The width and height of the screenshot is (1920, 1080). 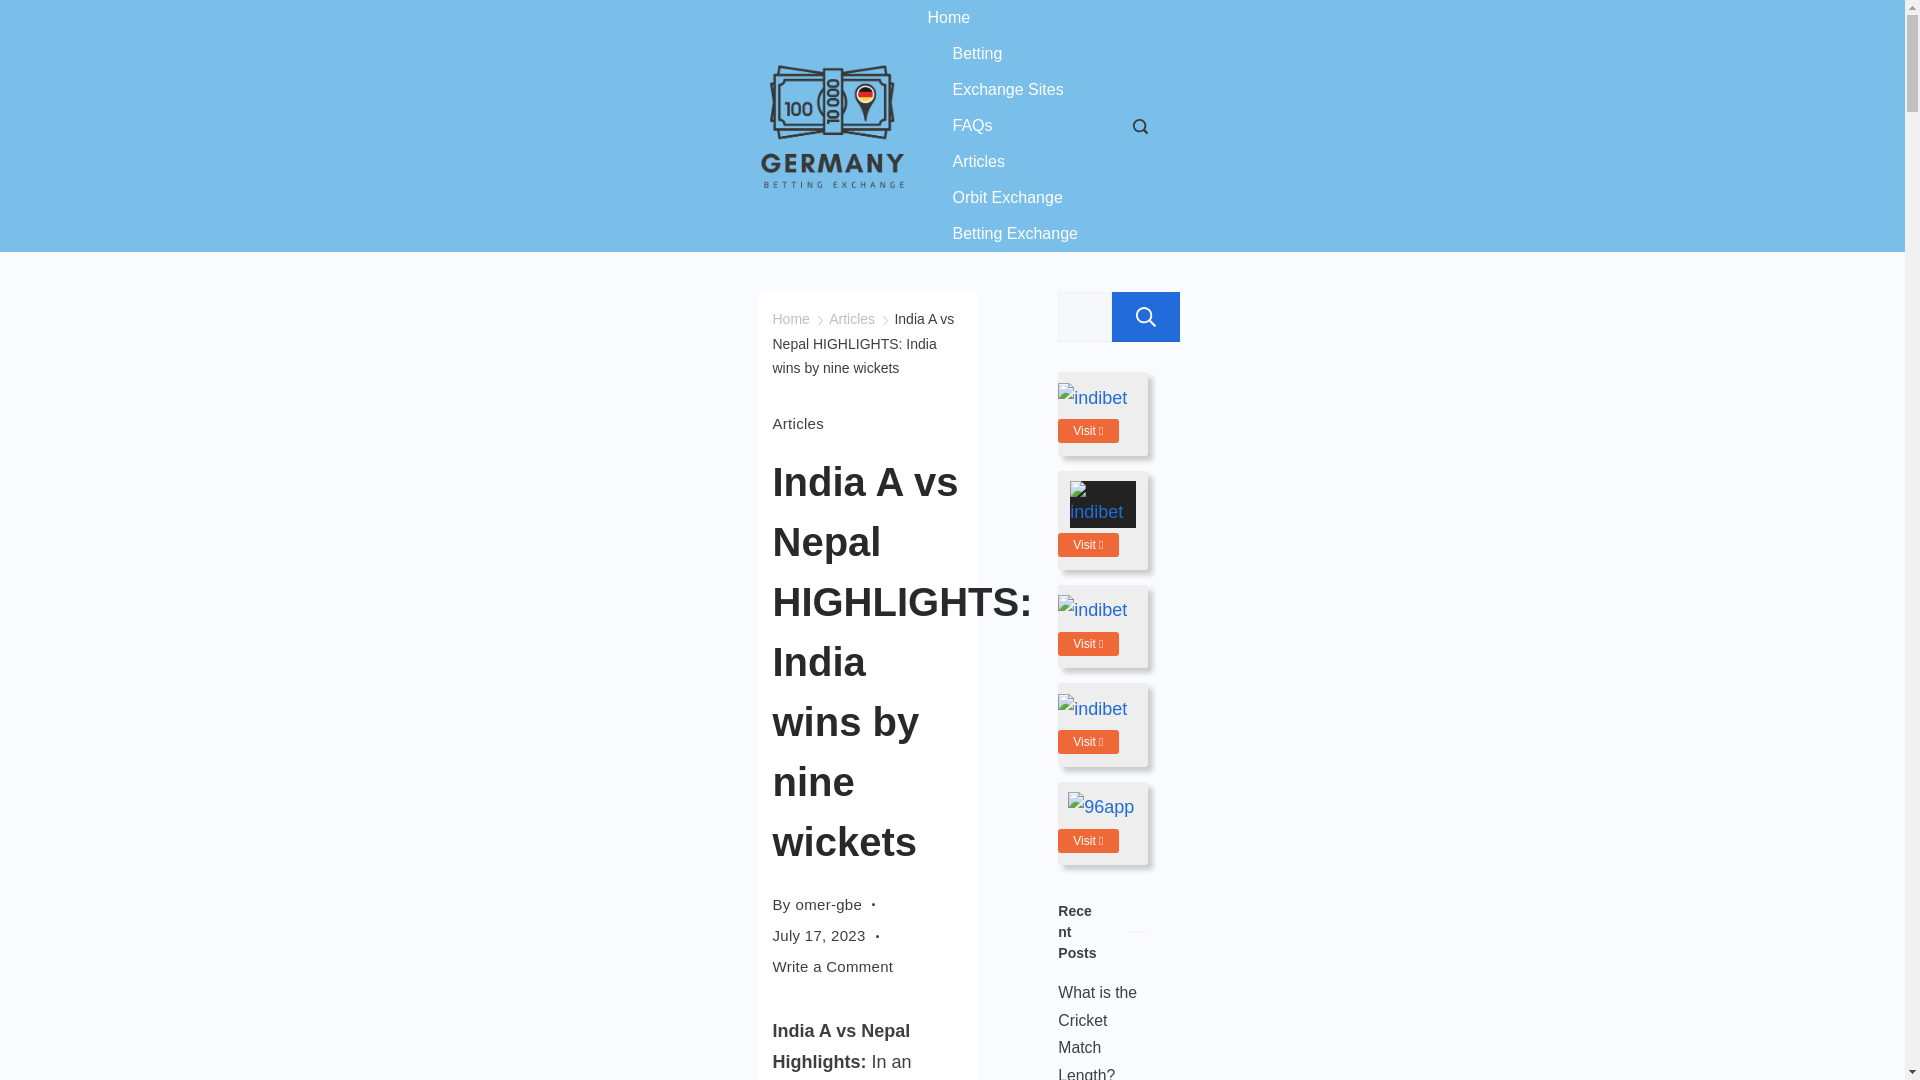 I want to click on Articles, so click(x=978, y=162).